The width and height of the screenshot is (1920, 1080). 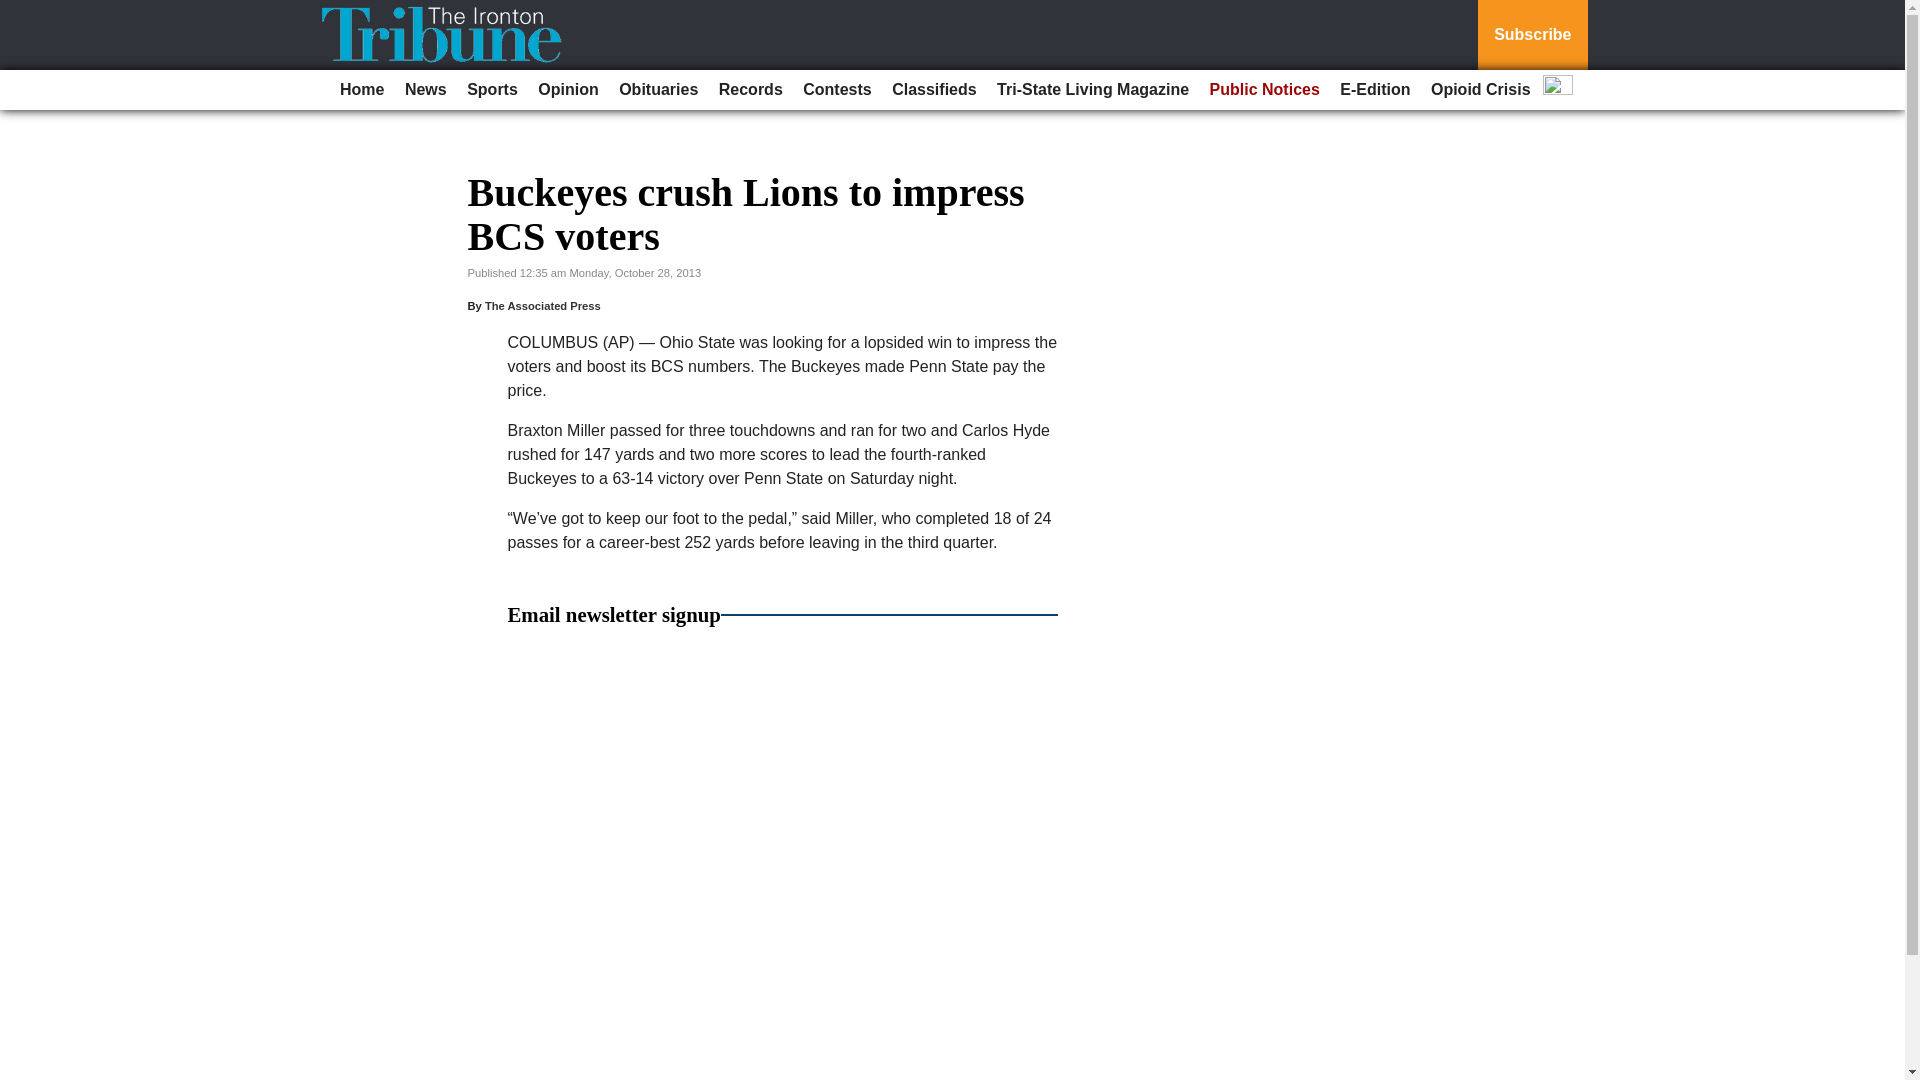 I want to click on Public Notices, so click(x=1264, y=90).